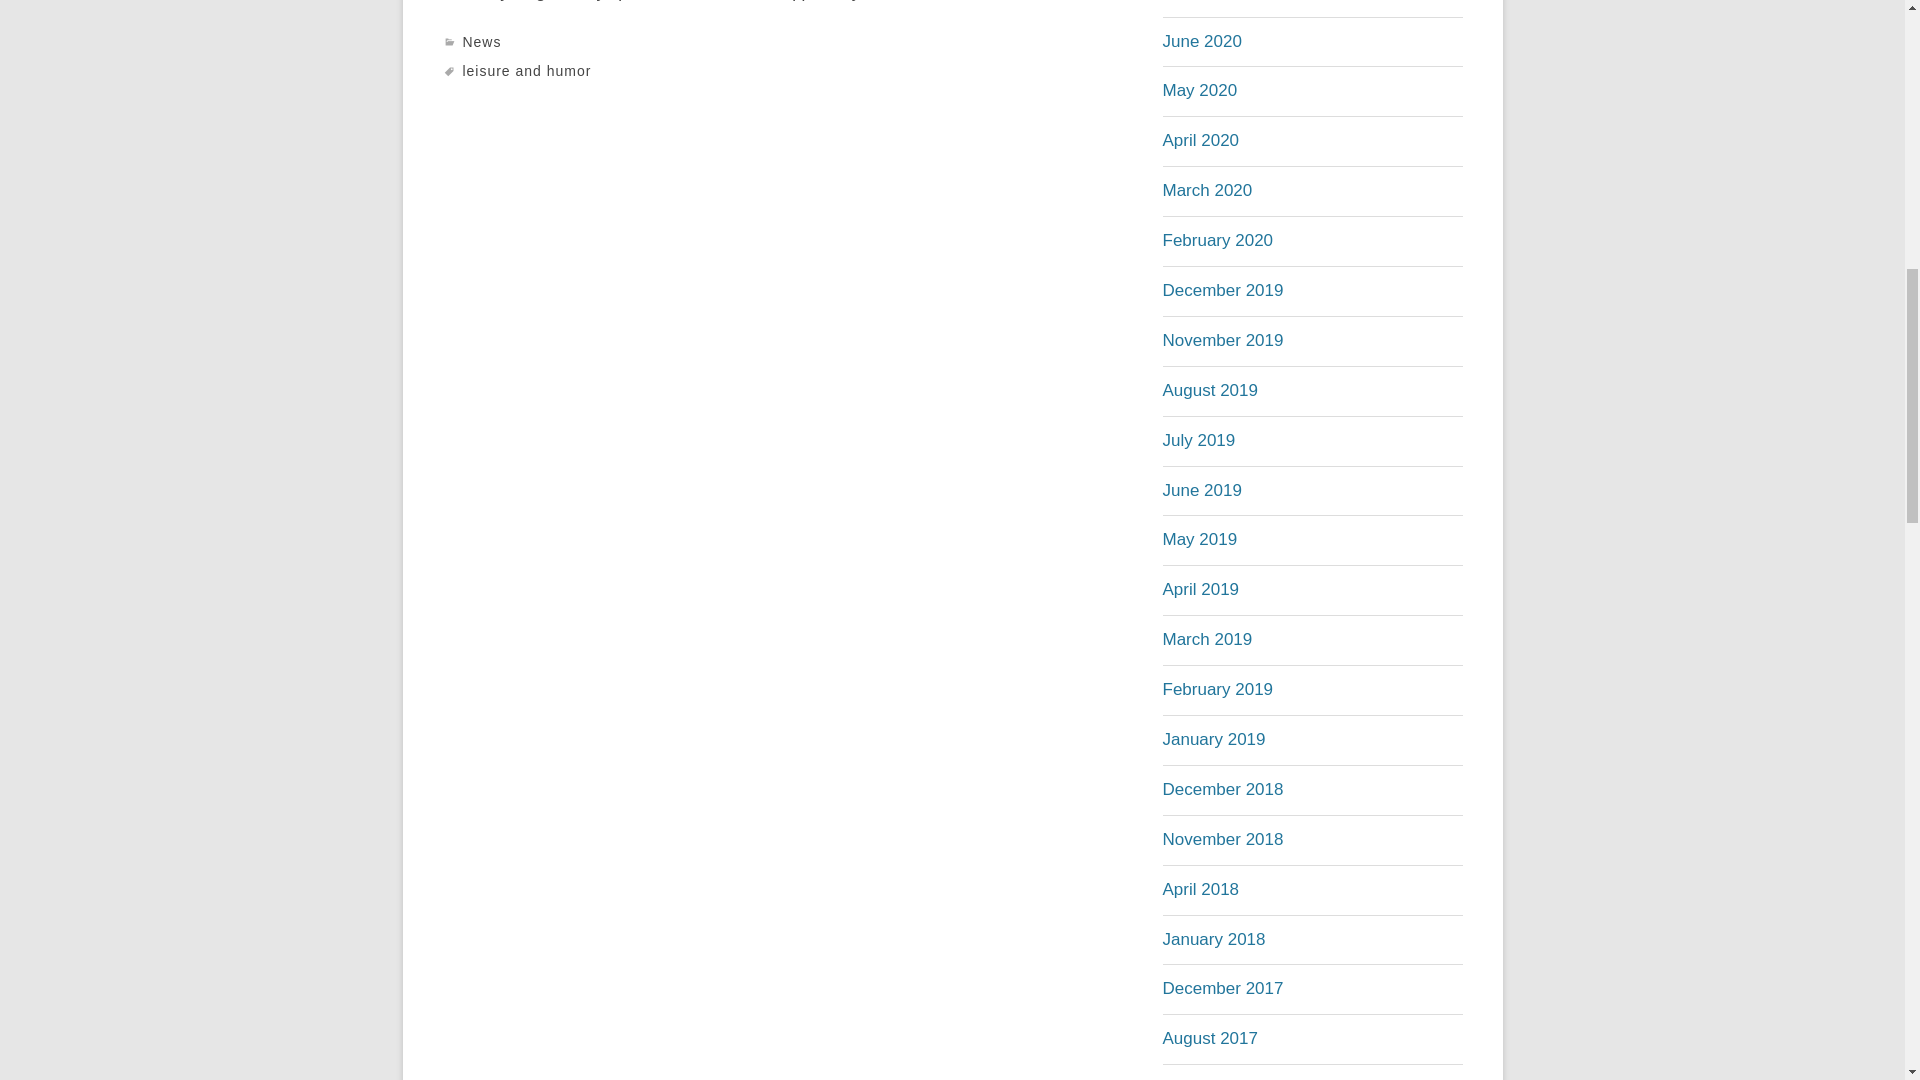  I want to click on News, so click(482, 41).